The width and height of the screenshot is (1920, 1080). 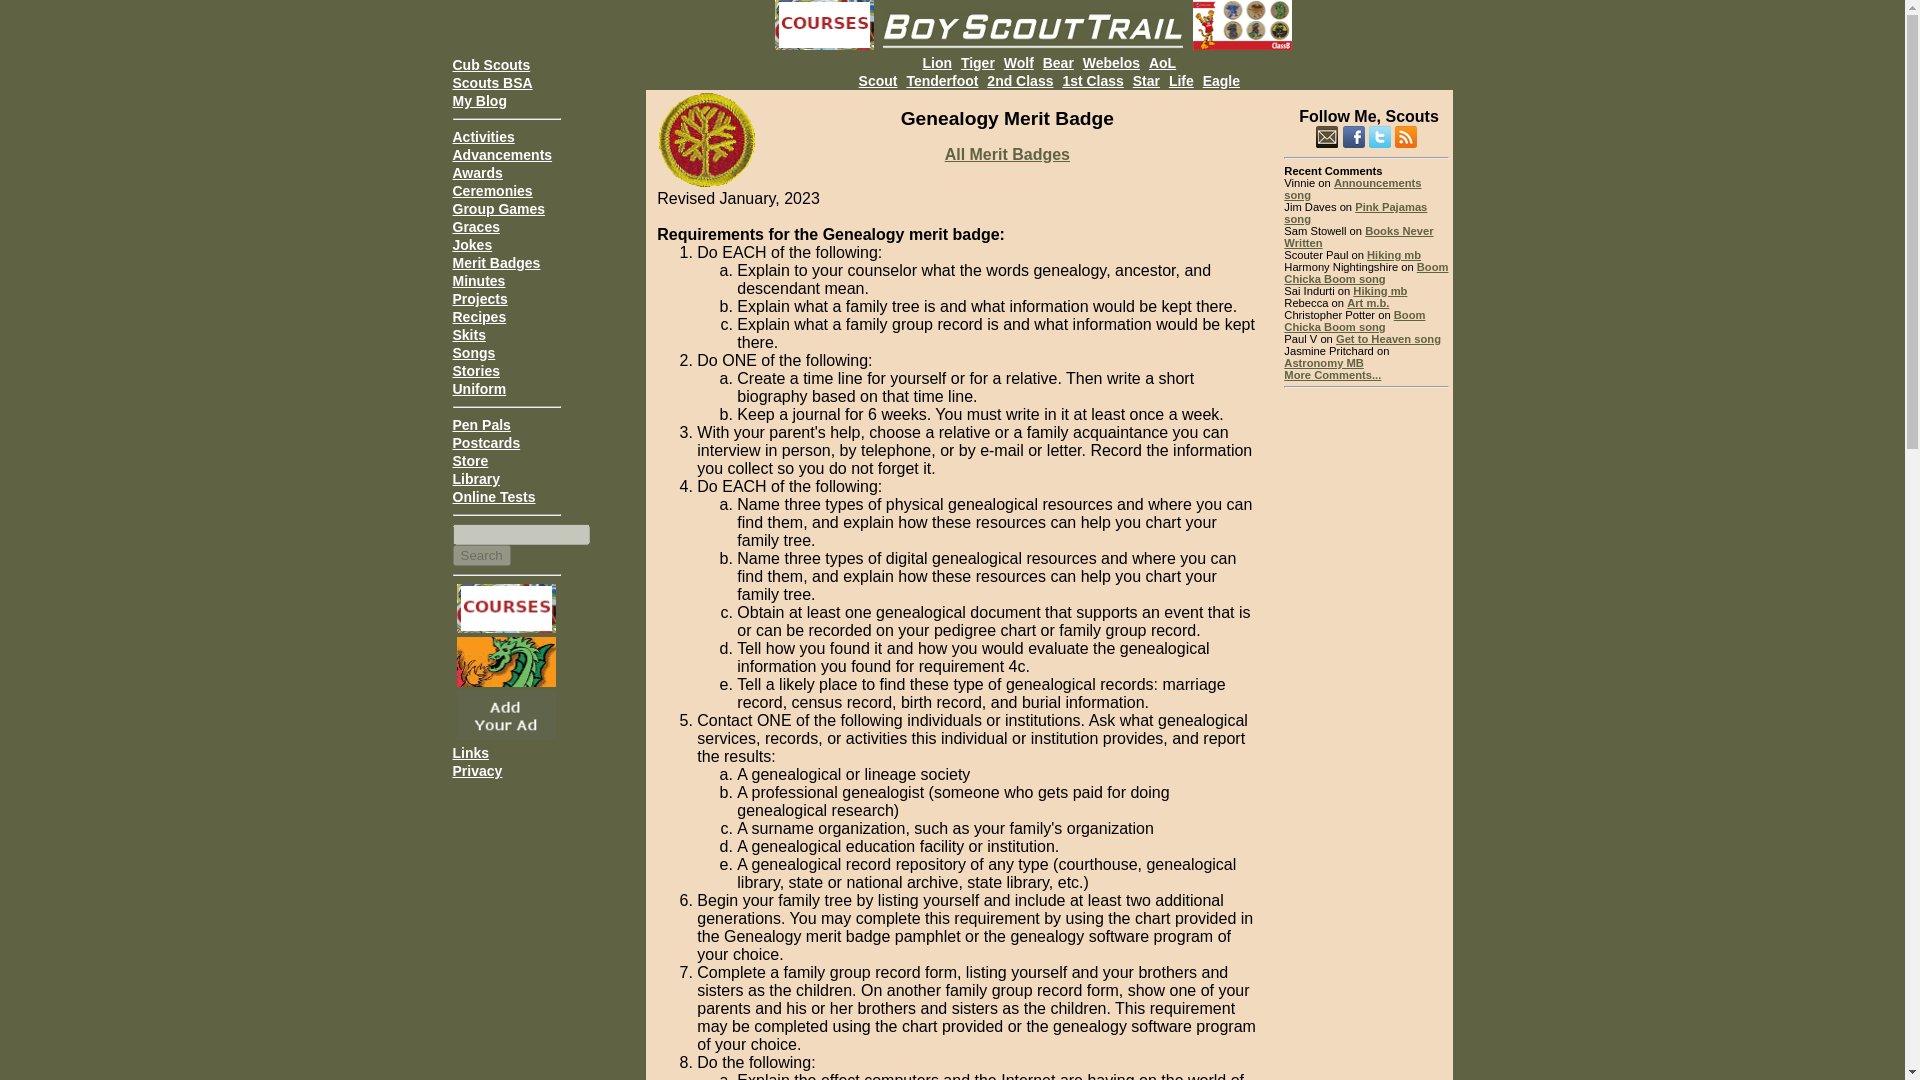 I want to click on Online Tests, so click(x=493, y=497).